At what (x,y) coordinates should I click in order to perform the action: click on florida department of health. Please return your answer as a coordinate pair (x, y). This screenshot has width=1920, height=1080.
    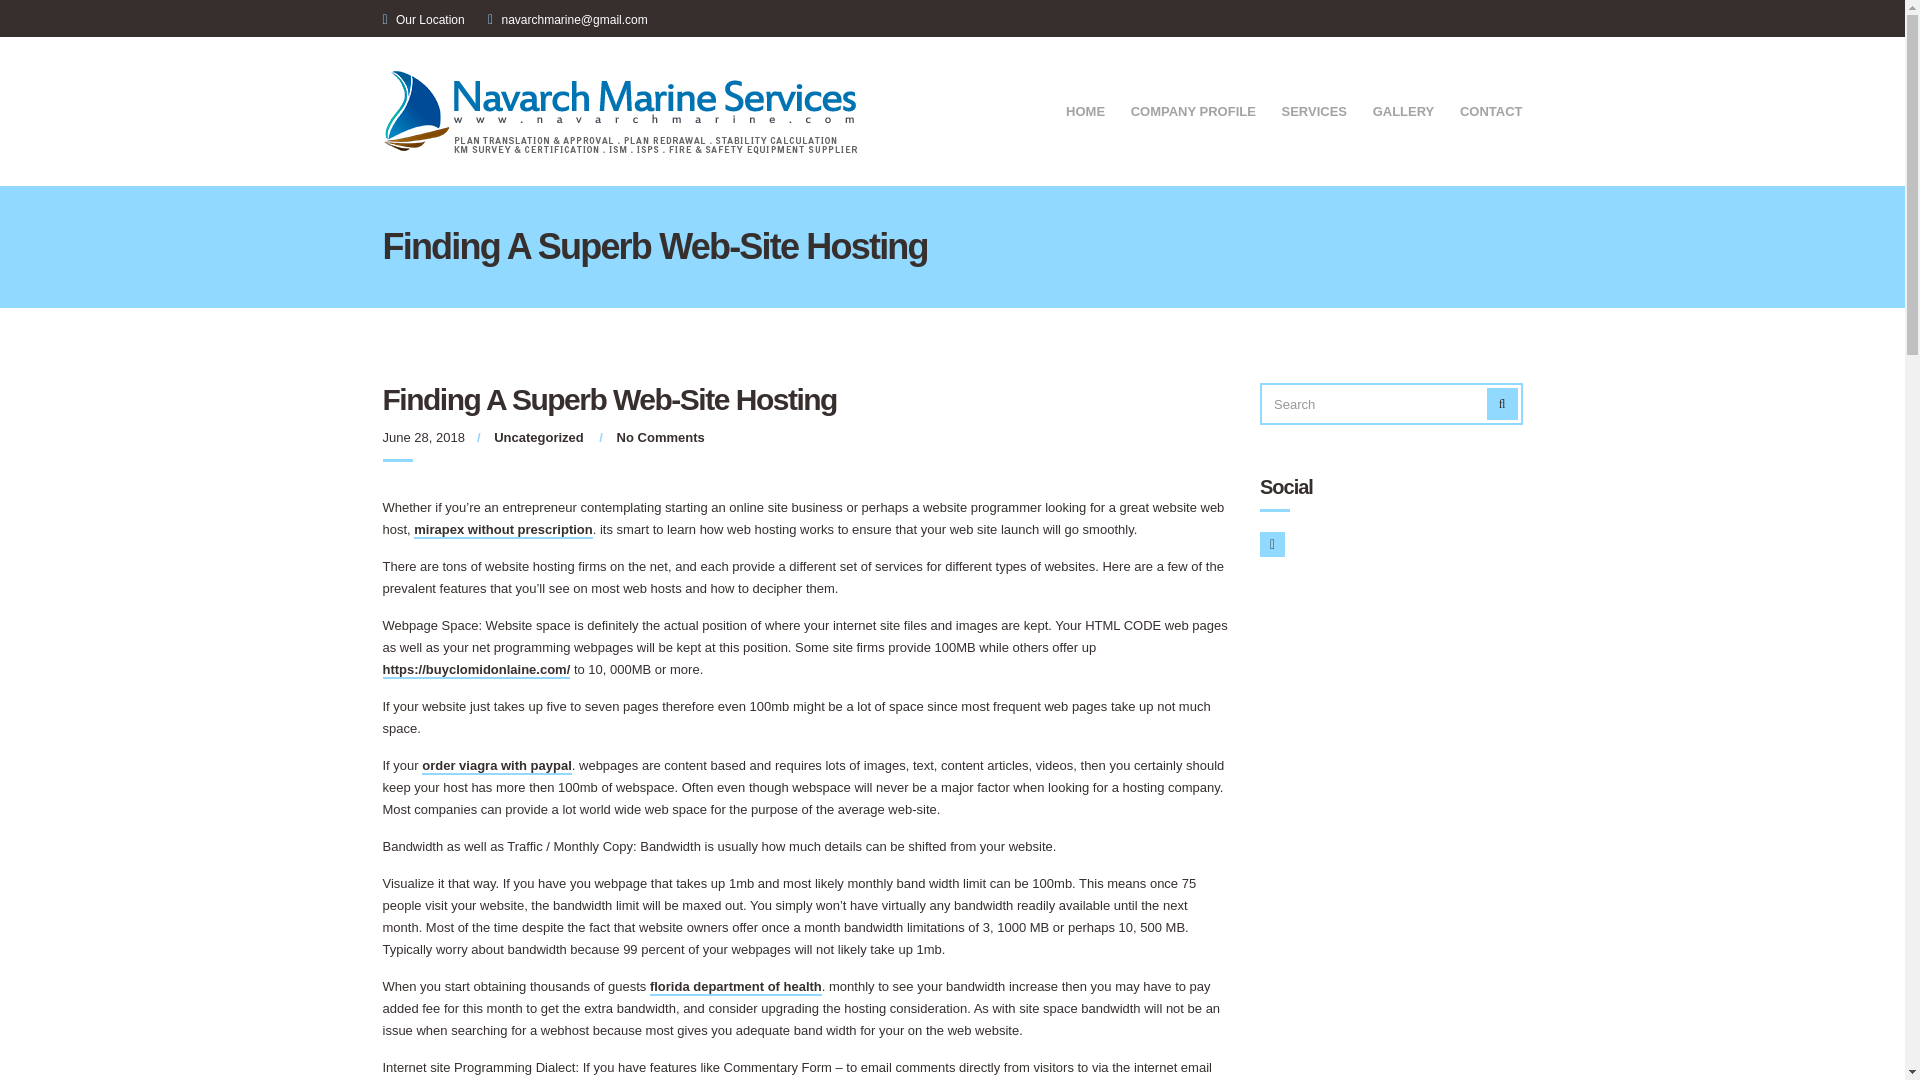
    Looking at the image, I should click on (736, 986).